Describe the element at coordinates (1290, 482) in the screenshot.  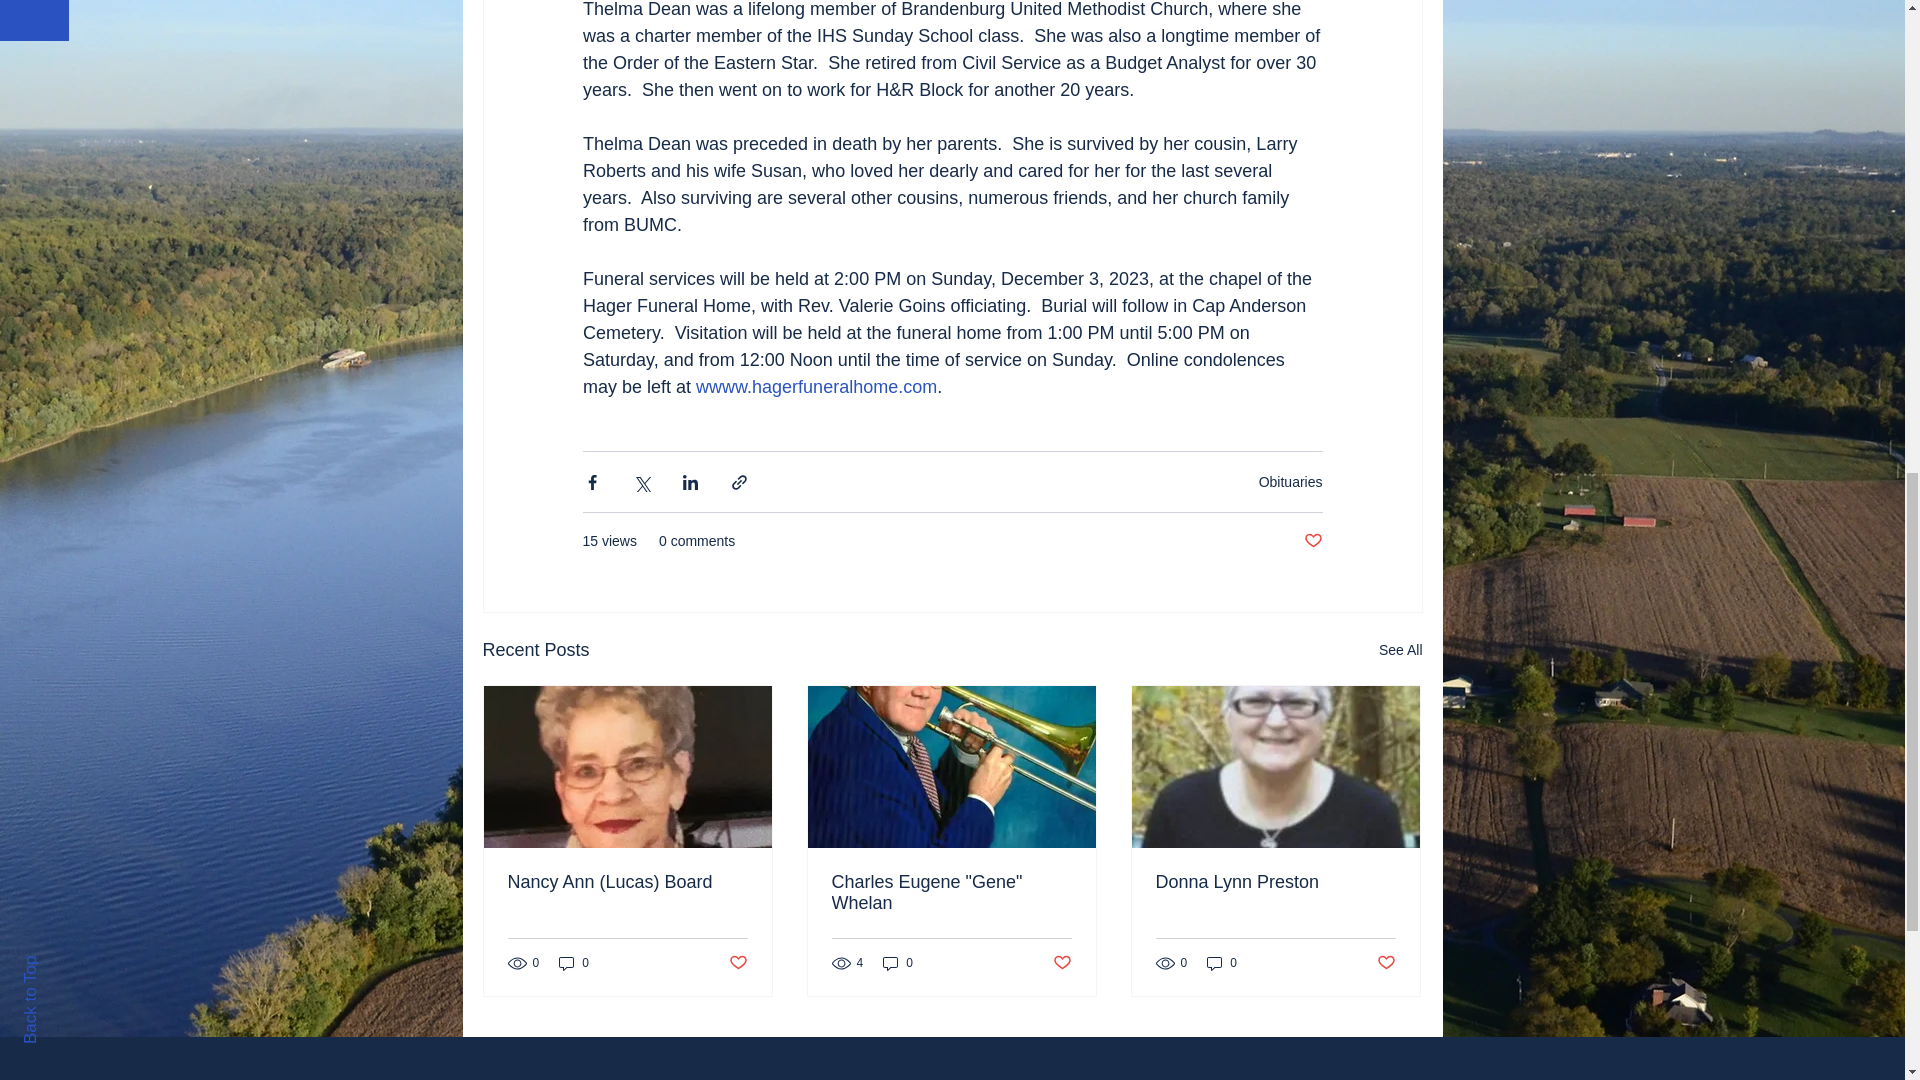
I see `Obituaries` at that location.